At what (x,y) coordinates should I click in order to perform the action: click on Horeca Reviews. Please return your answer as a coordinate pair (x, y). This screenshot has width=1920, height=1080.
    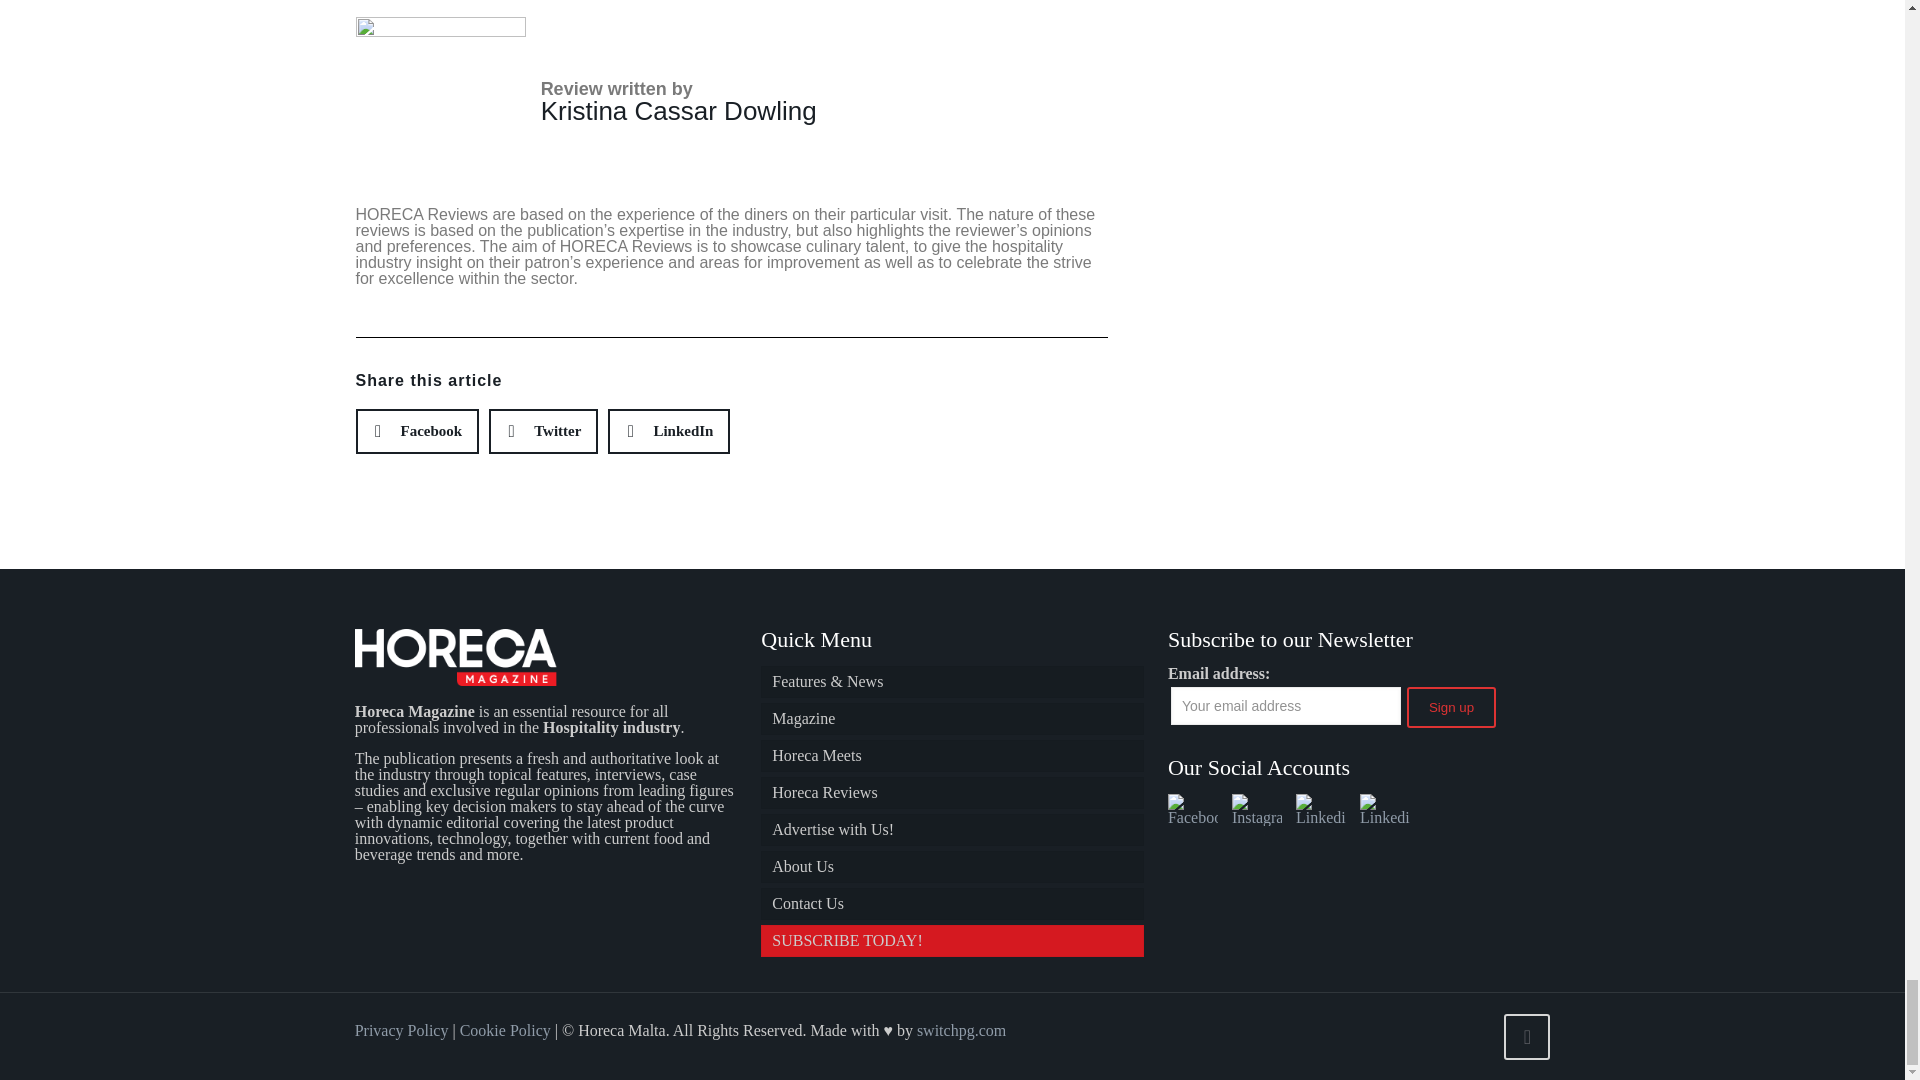
    Looking at the image, I should click on (951, 792).